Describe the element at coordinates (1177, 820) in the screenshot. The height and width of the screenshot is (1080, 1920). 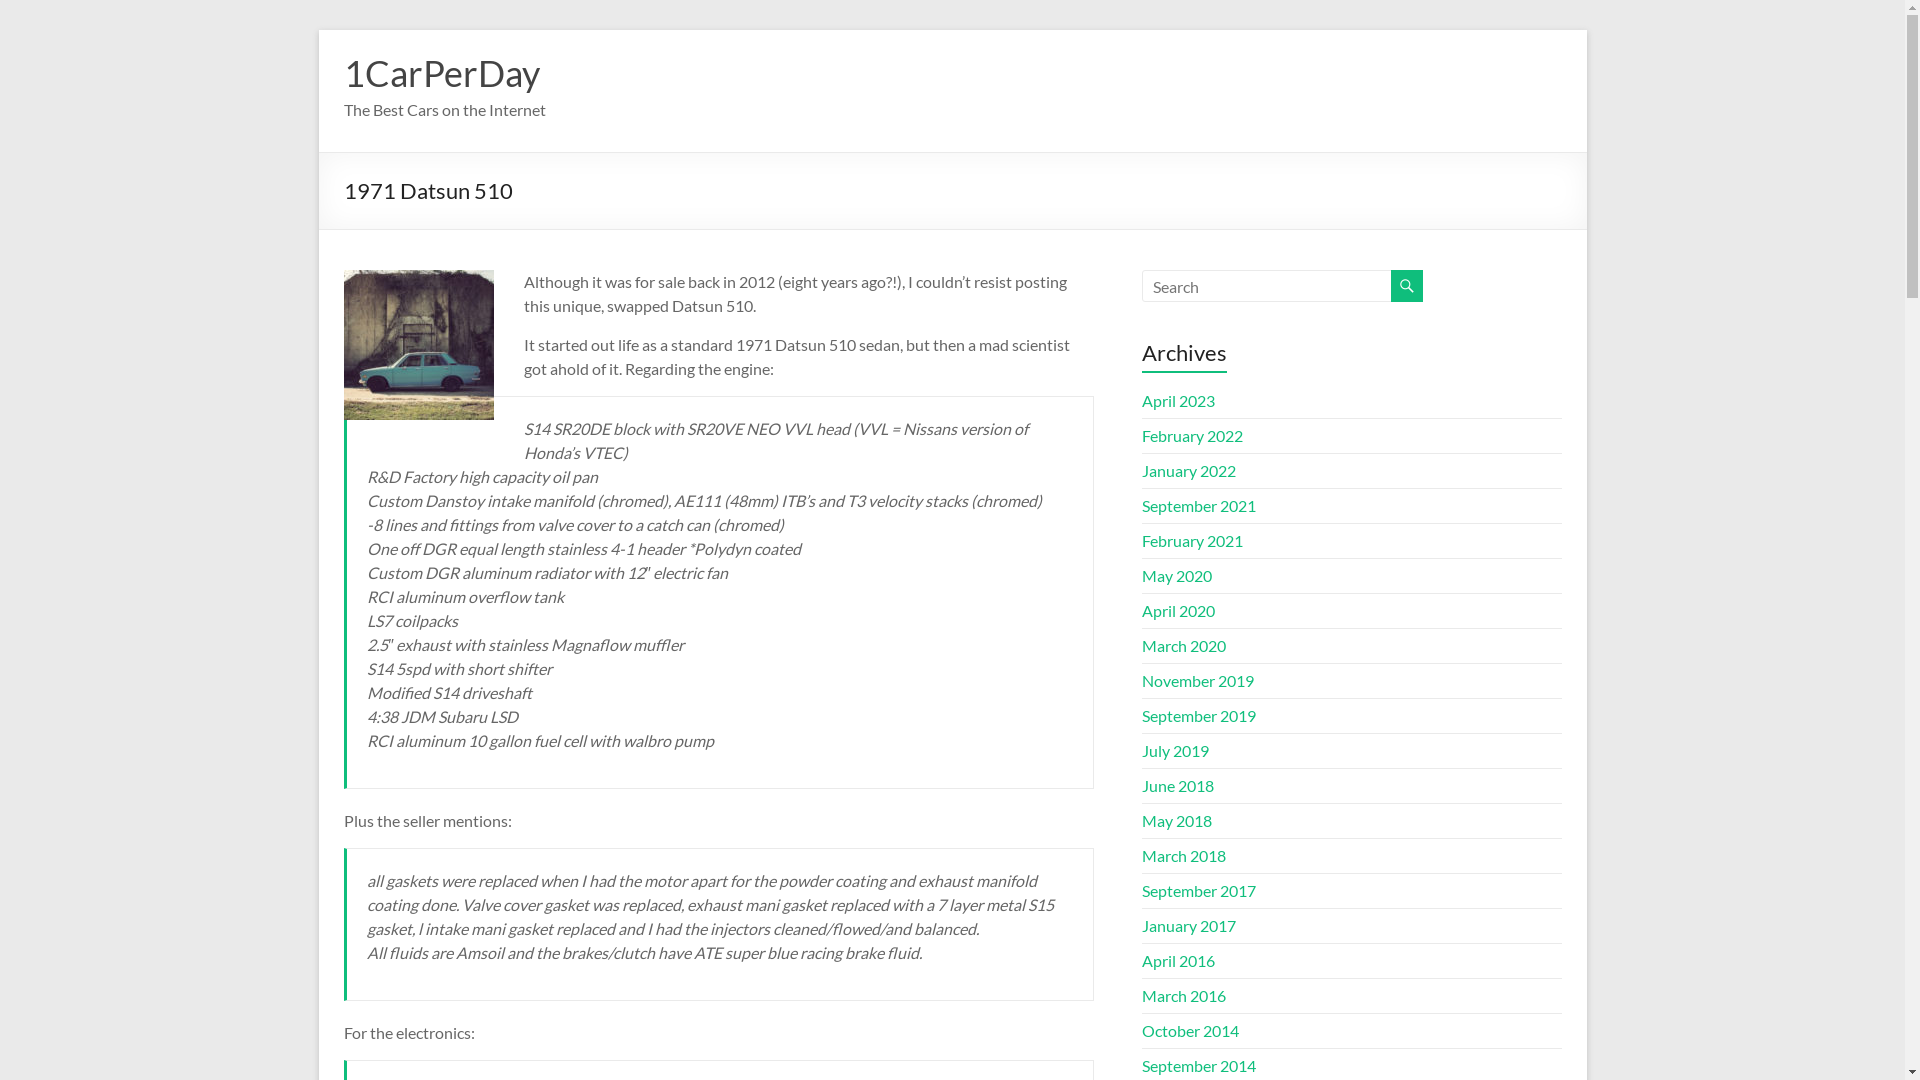
I see `May 2018` at that location.